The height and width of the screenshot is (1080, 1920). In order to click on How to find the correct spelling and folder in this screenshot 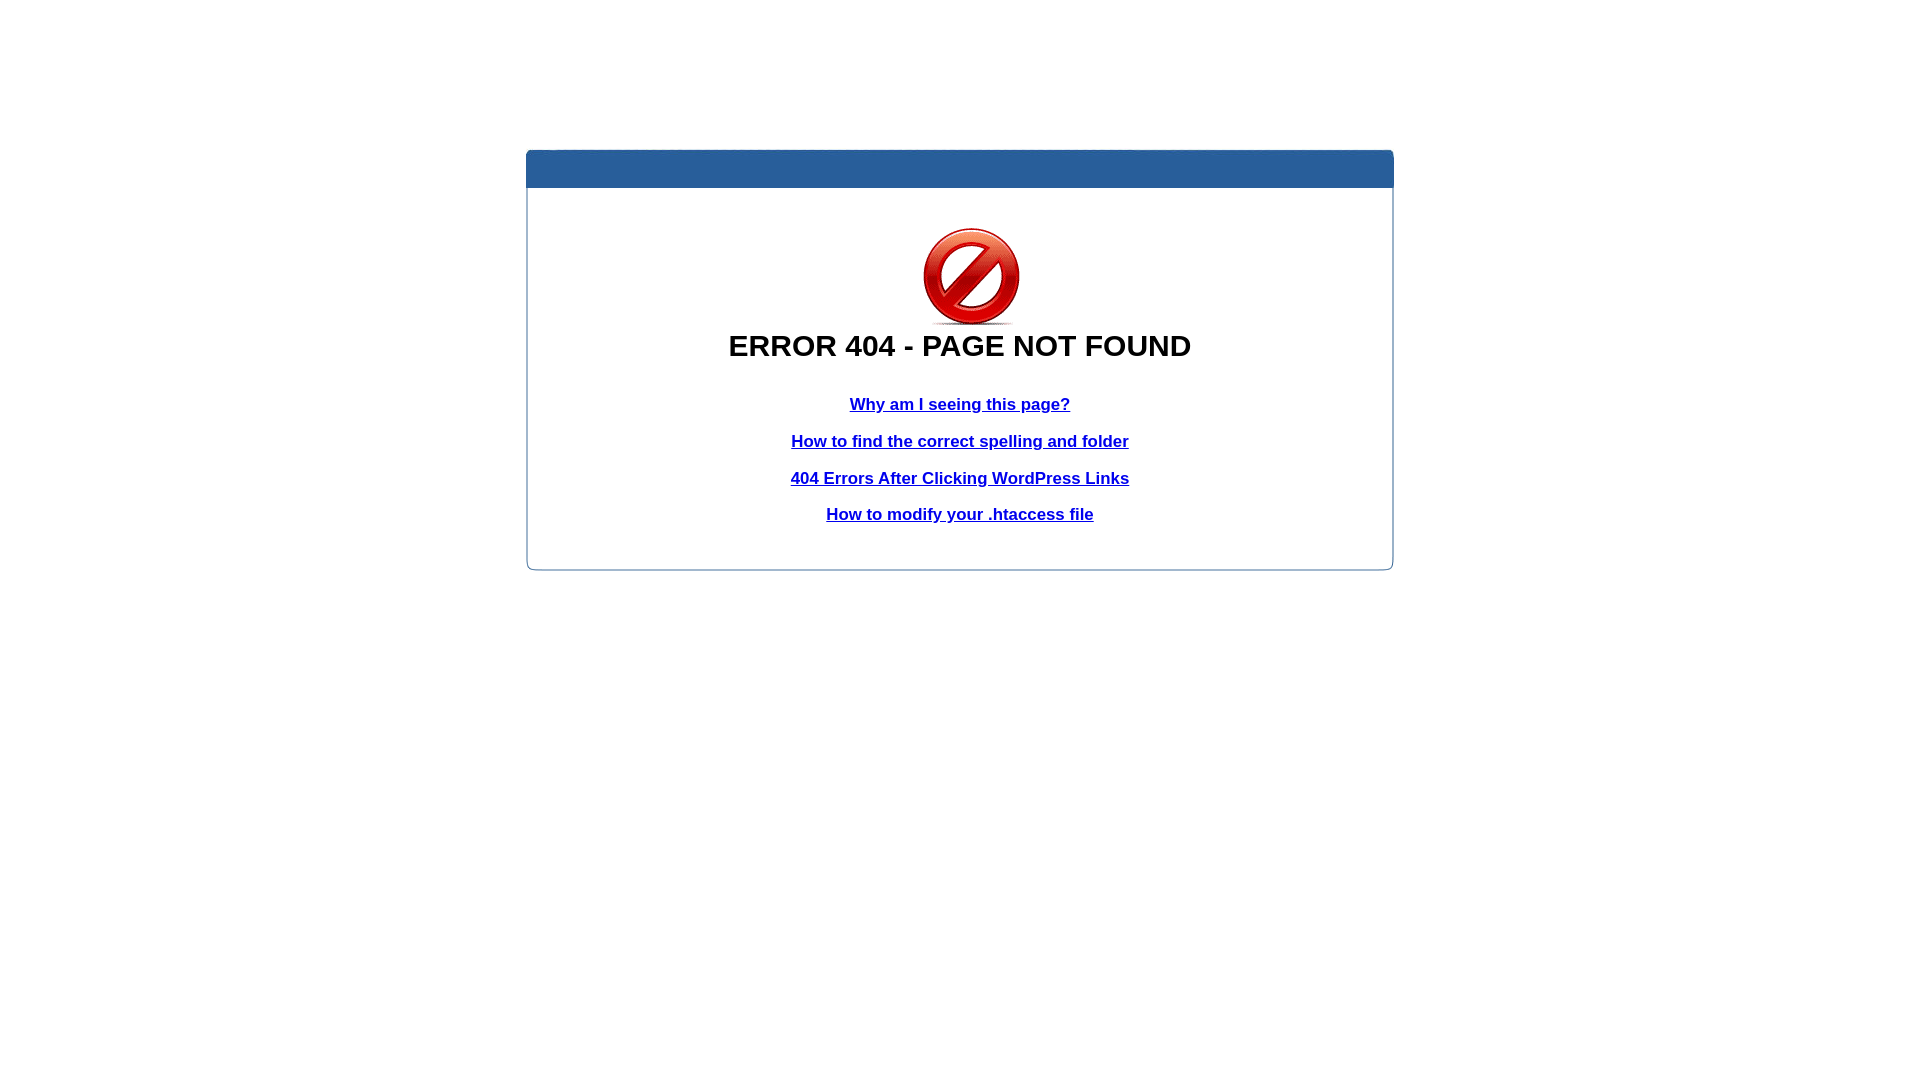, I will do `click(960, 442)`.